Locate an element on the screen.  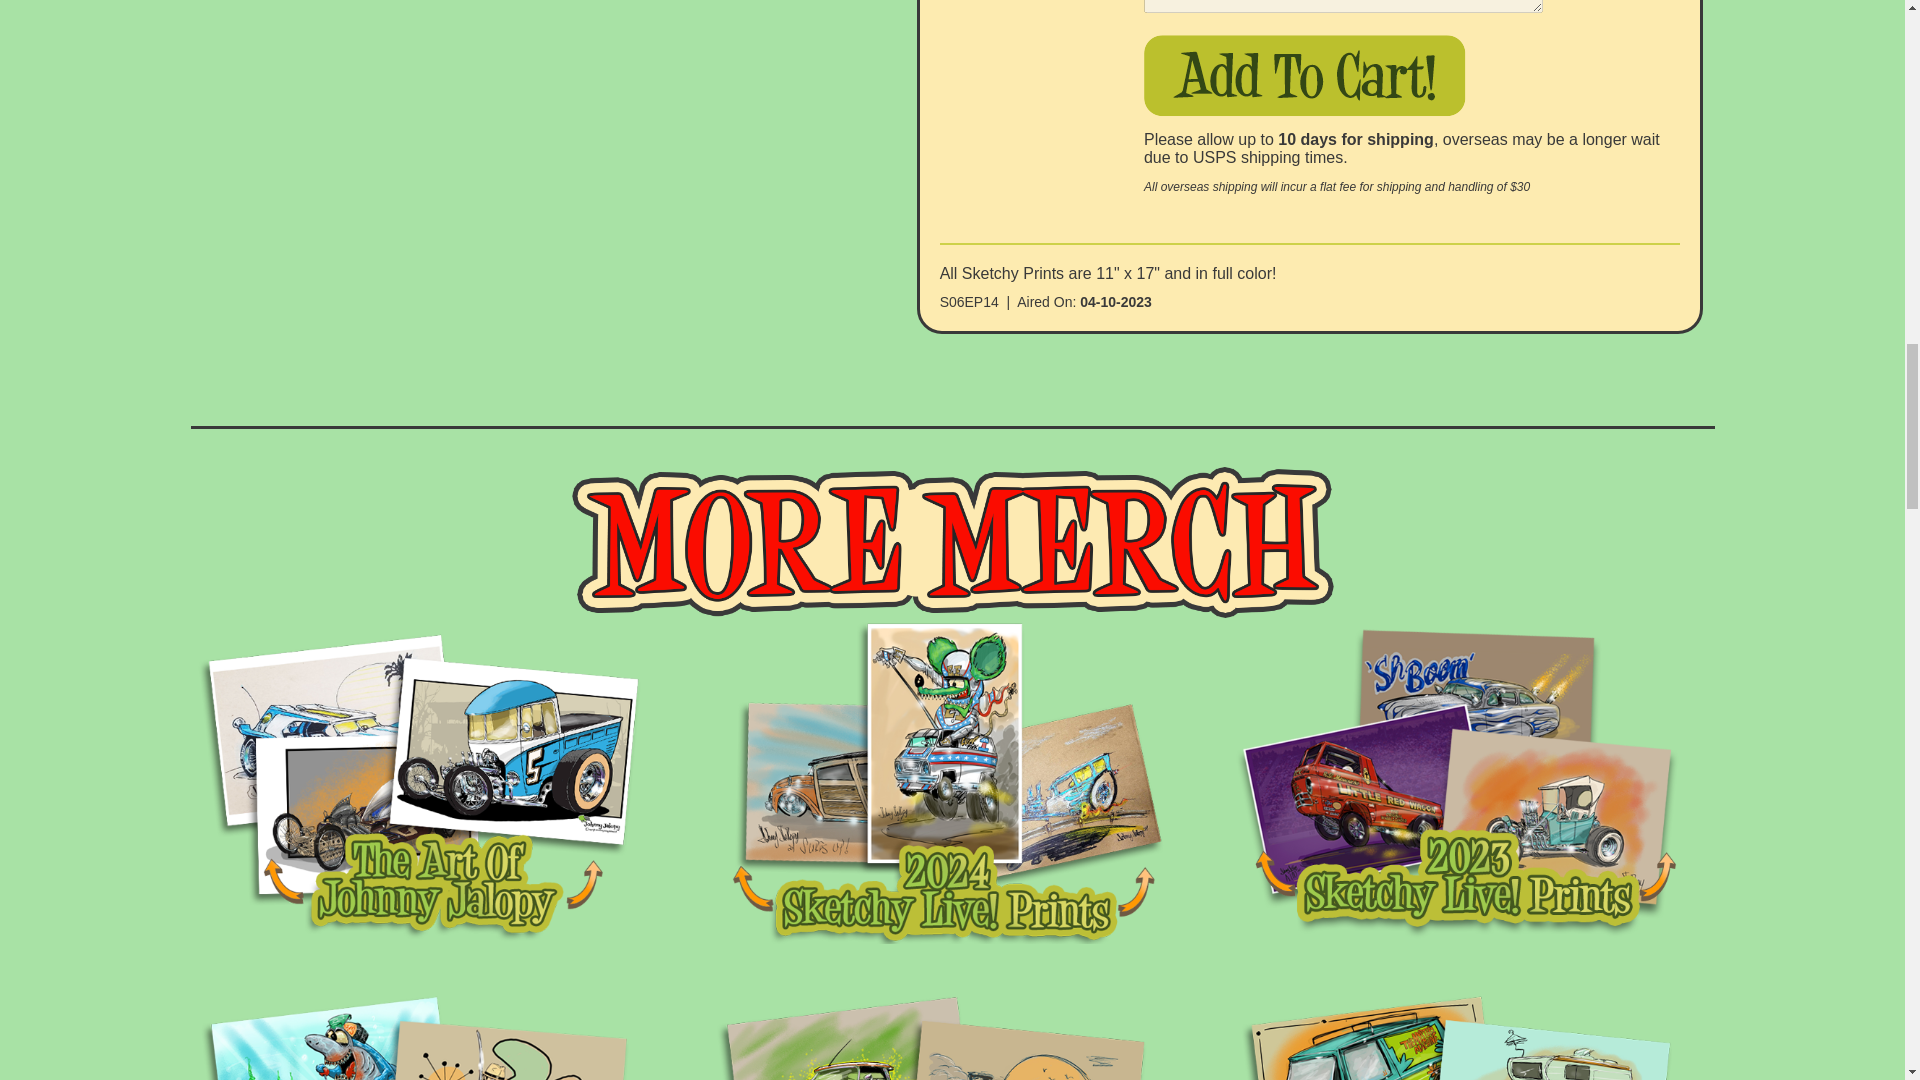
View 2024 Sketchy Live! Prints is located at coordinates (949, 782).